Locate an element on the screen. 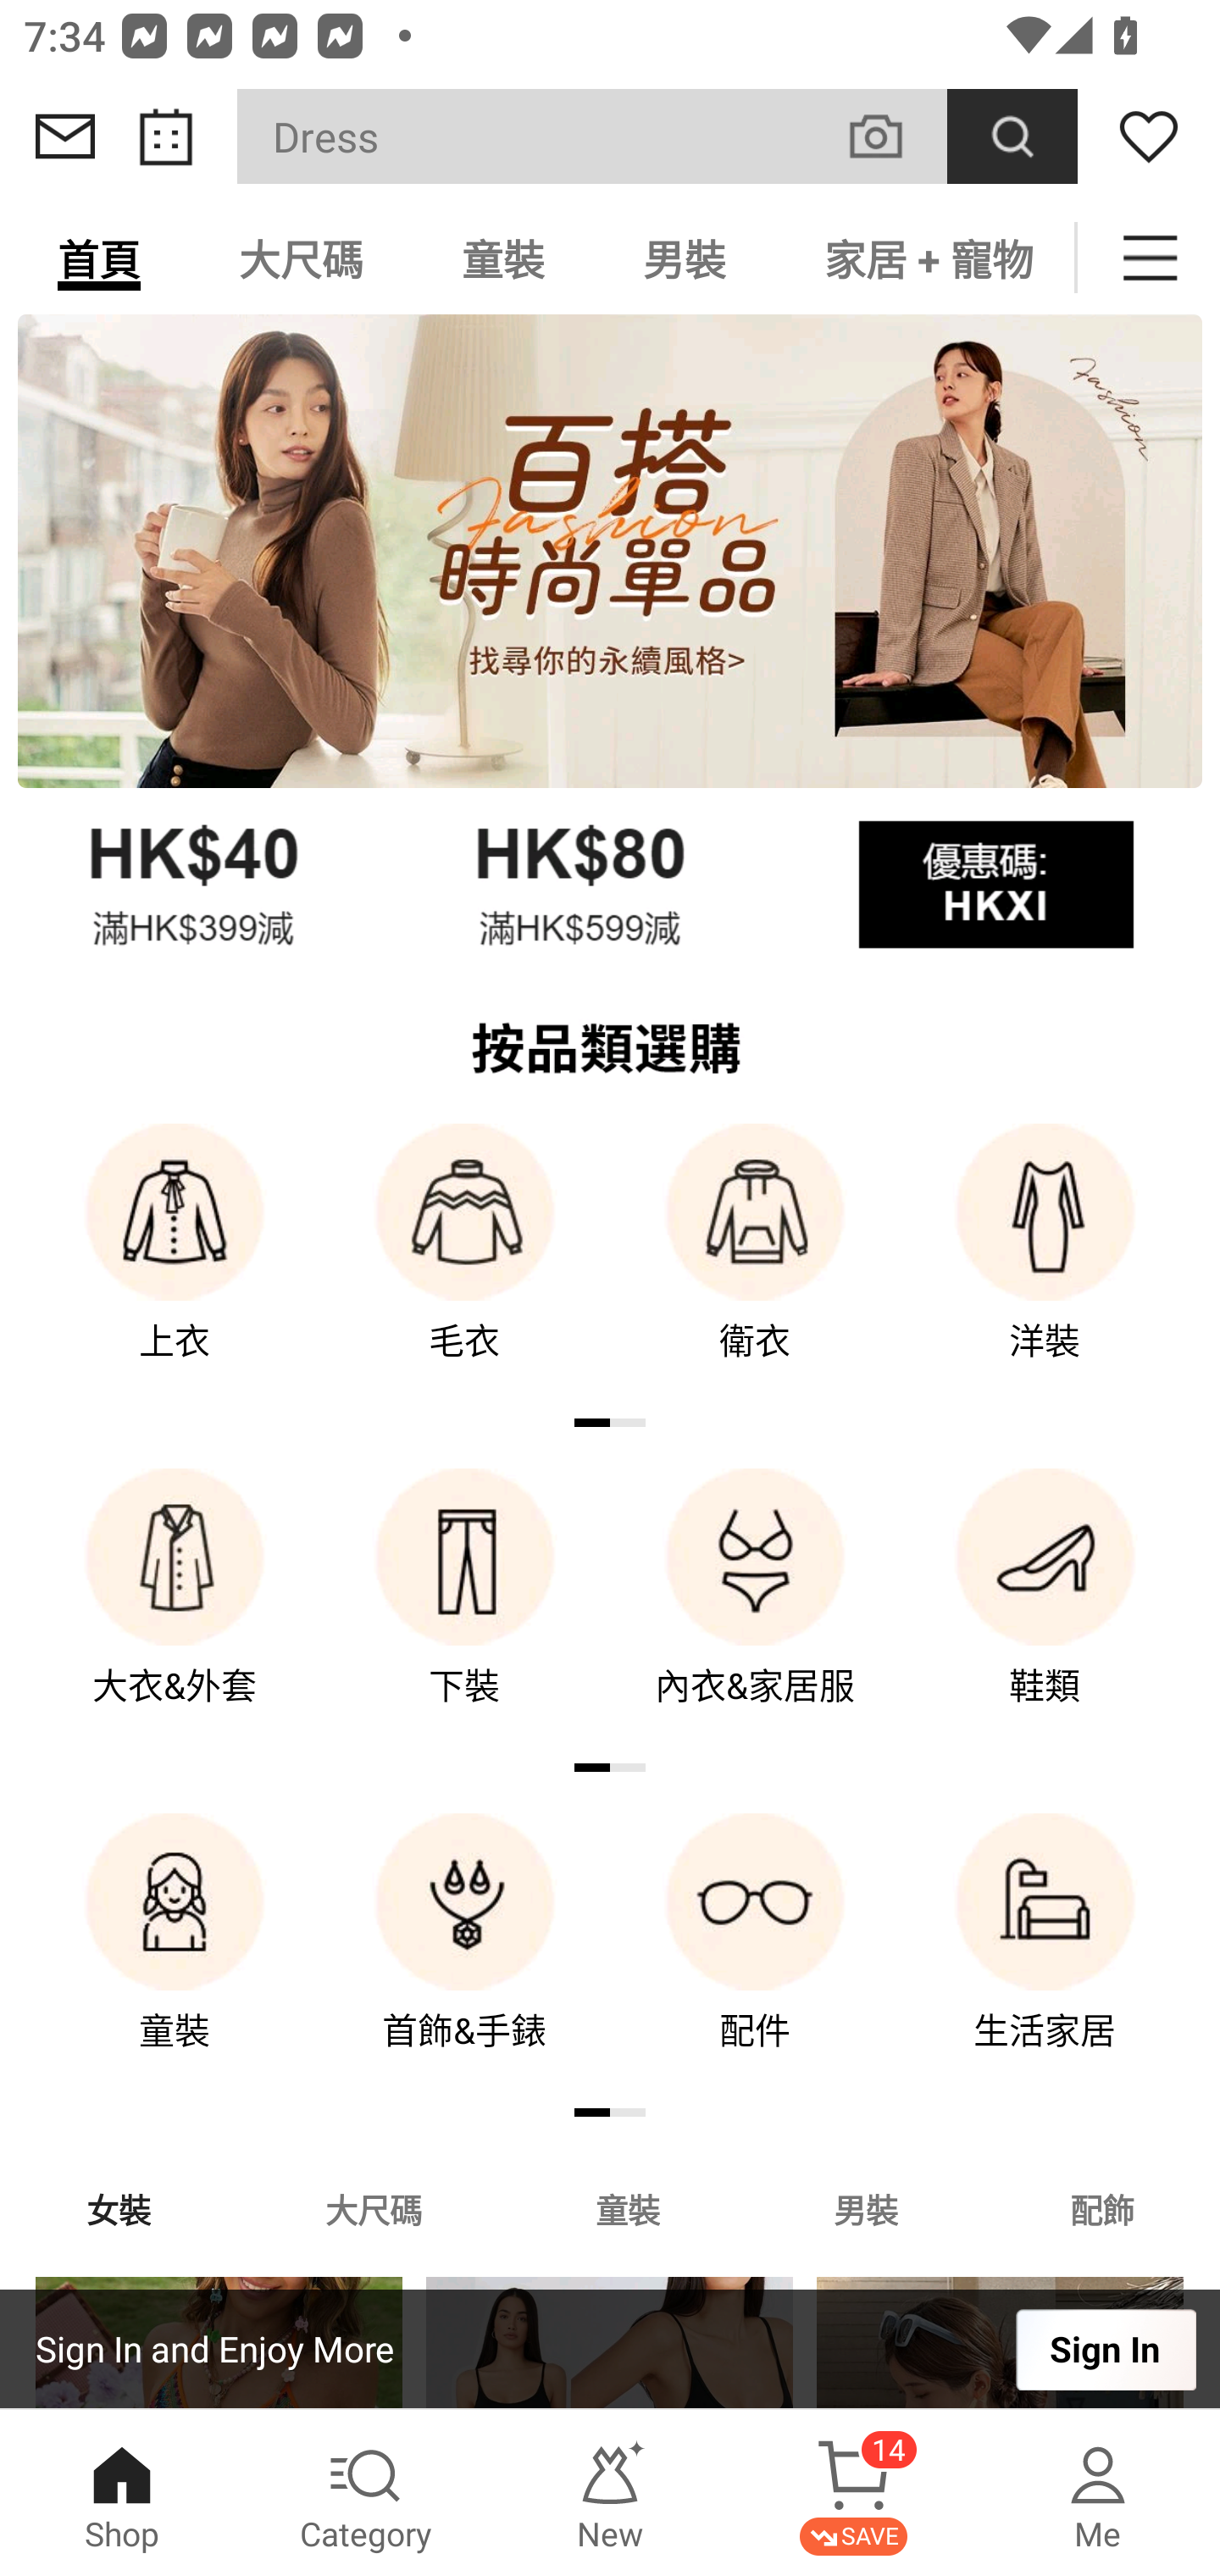 The image size is (1220, 2576). Wishlist is located at coordinates (1149, 136).